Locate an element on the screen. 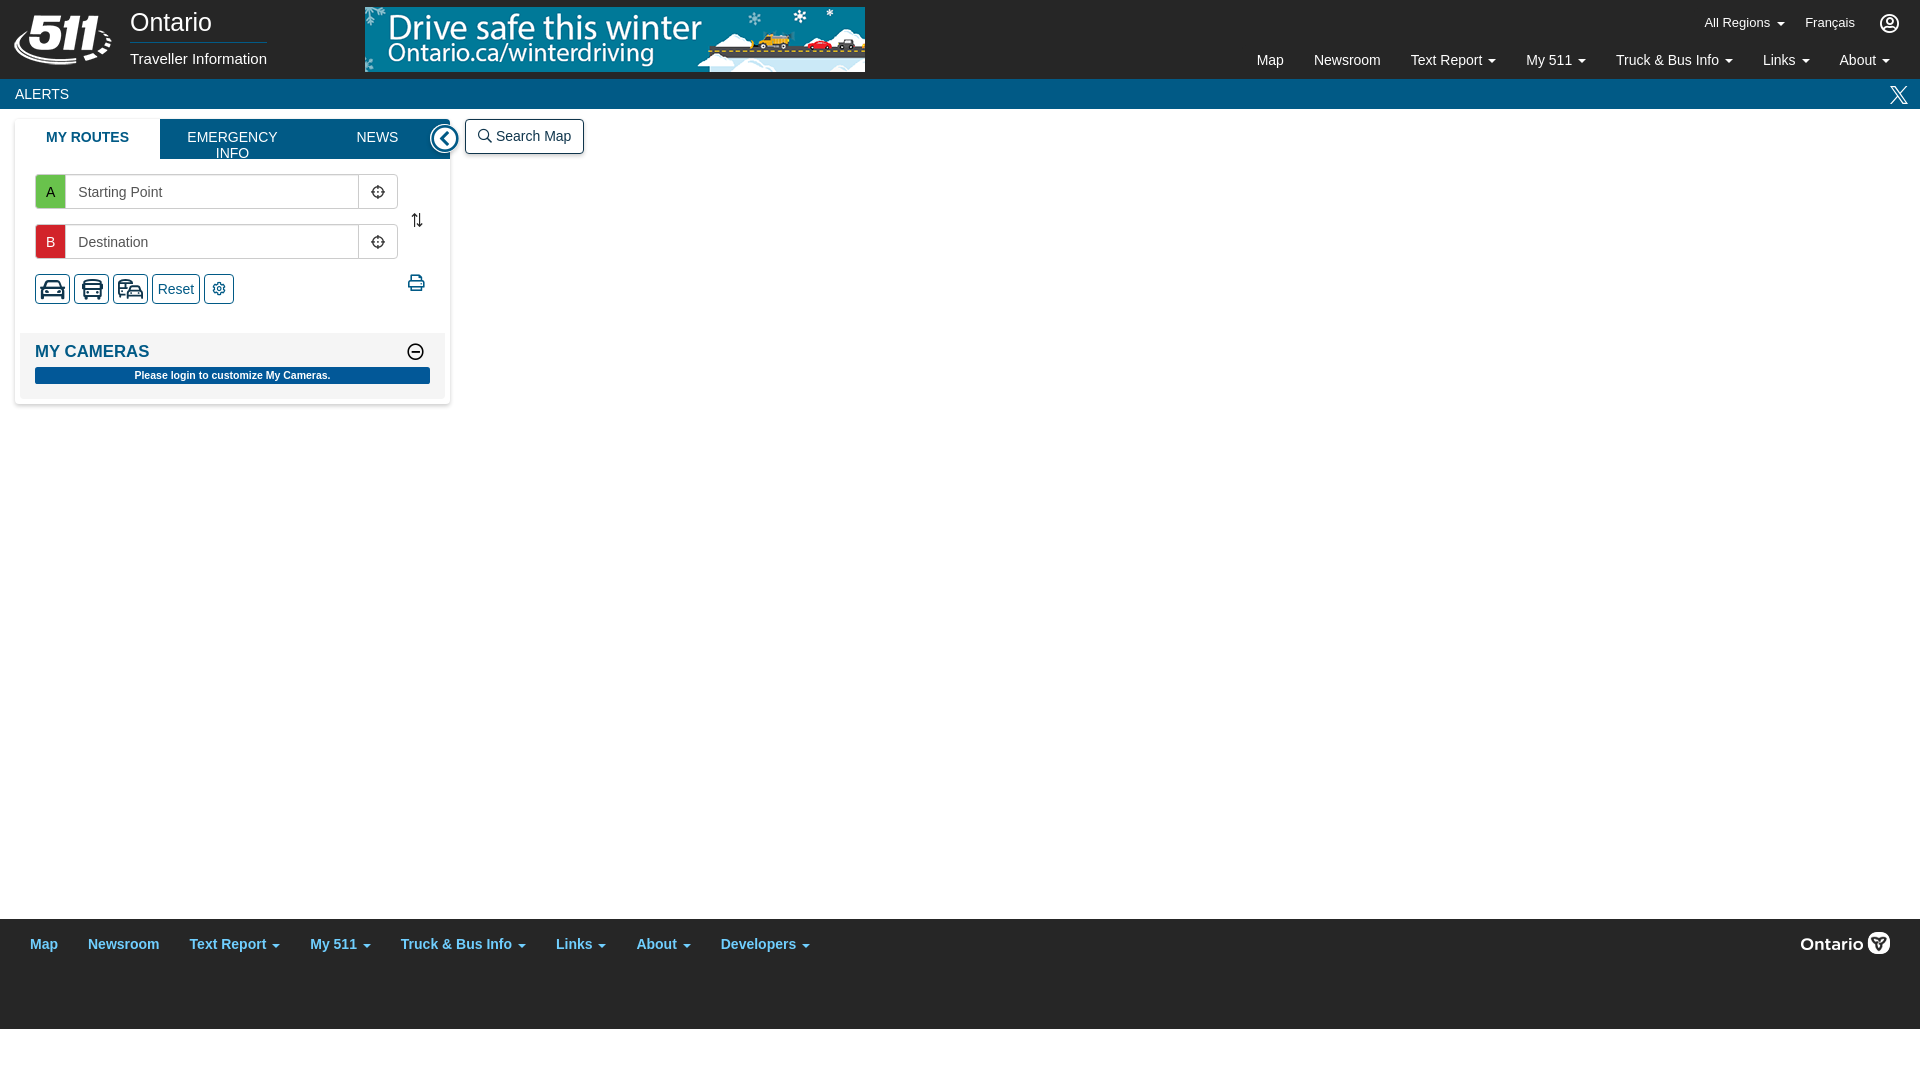 This screenshot has width=1920, height=1080. MY ROUTES is located at coordinates (88, 139).